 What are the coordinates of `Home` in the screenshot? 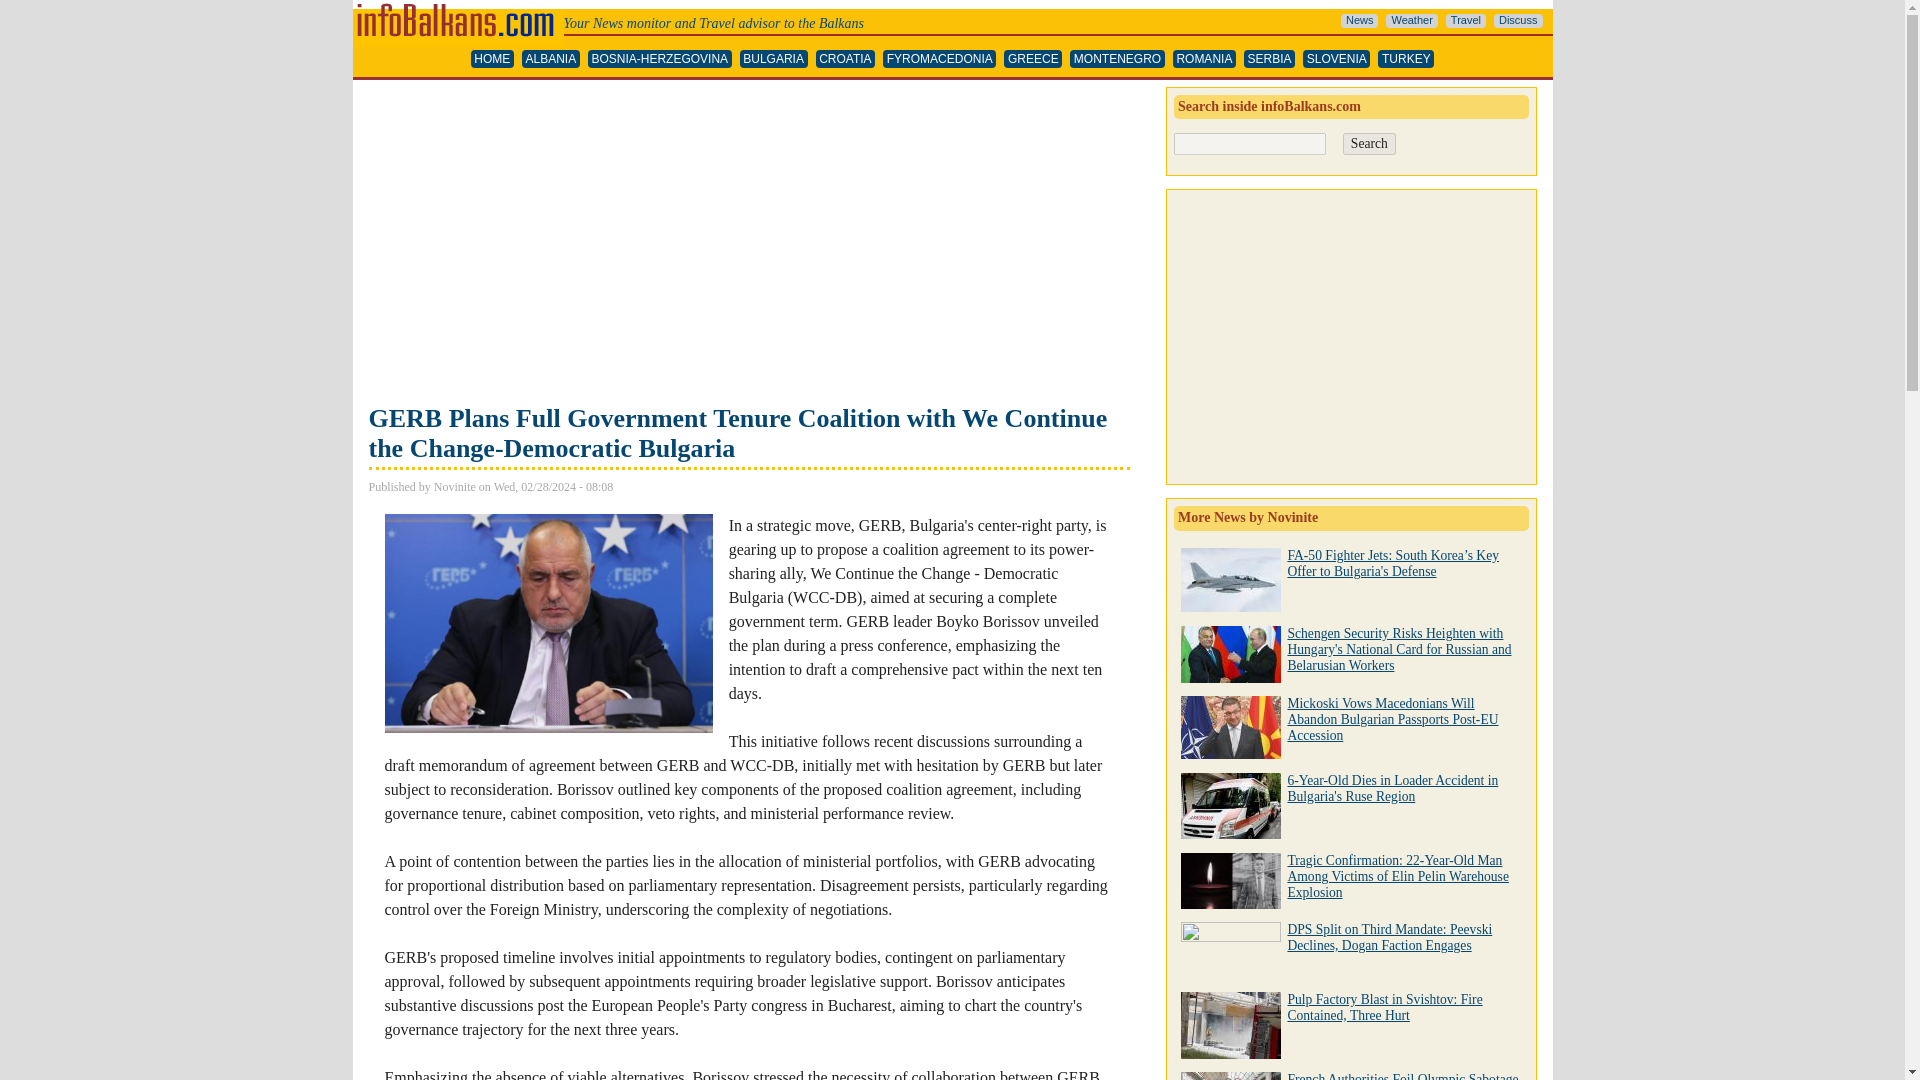 It's located at (456, 8).